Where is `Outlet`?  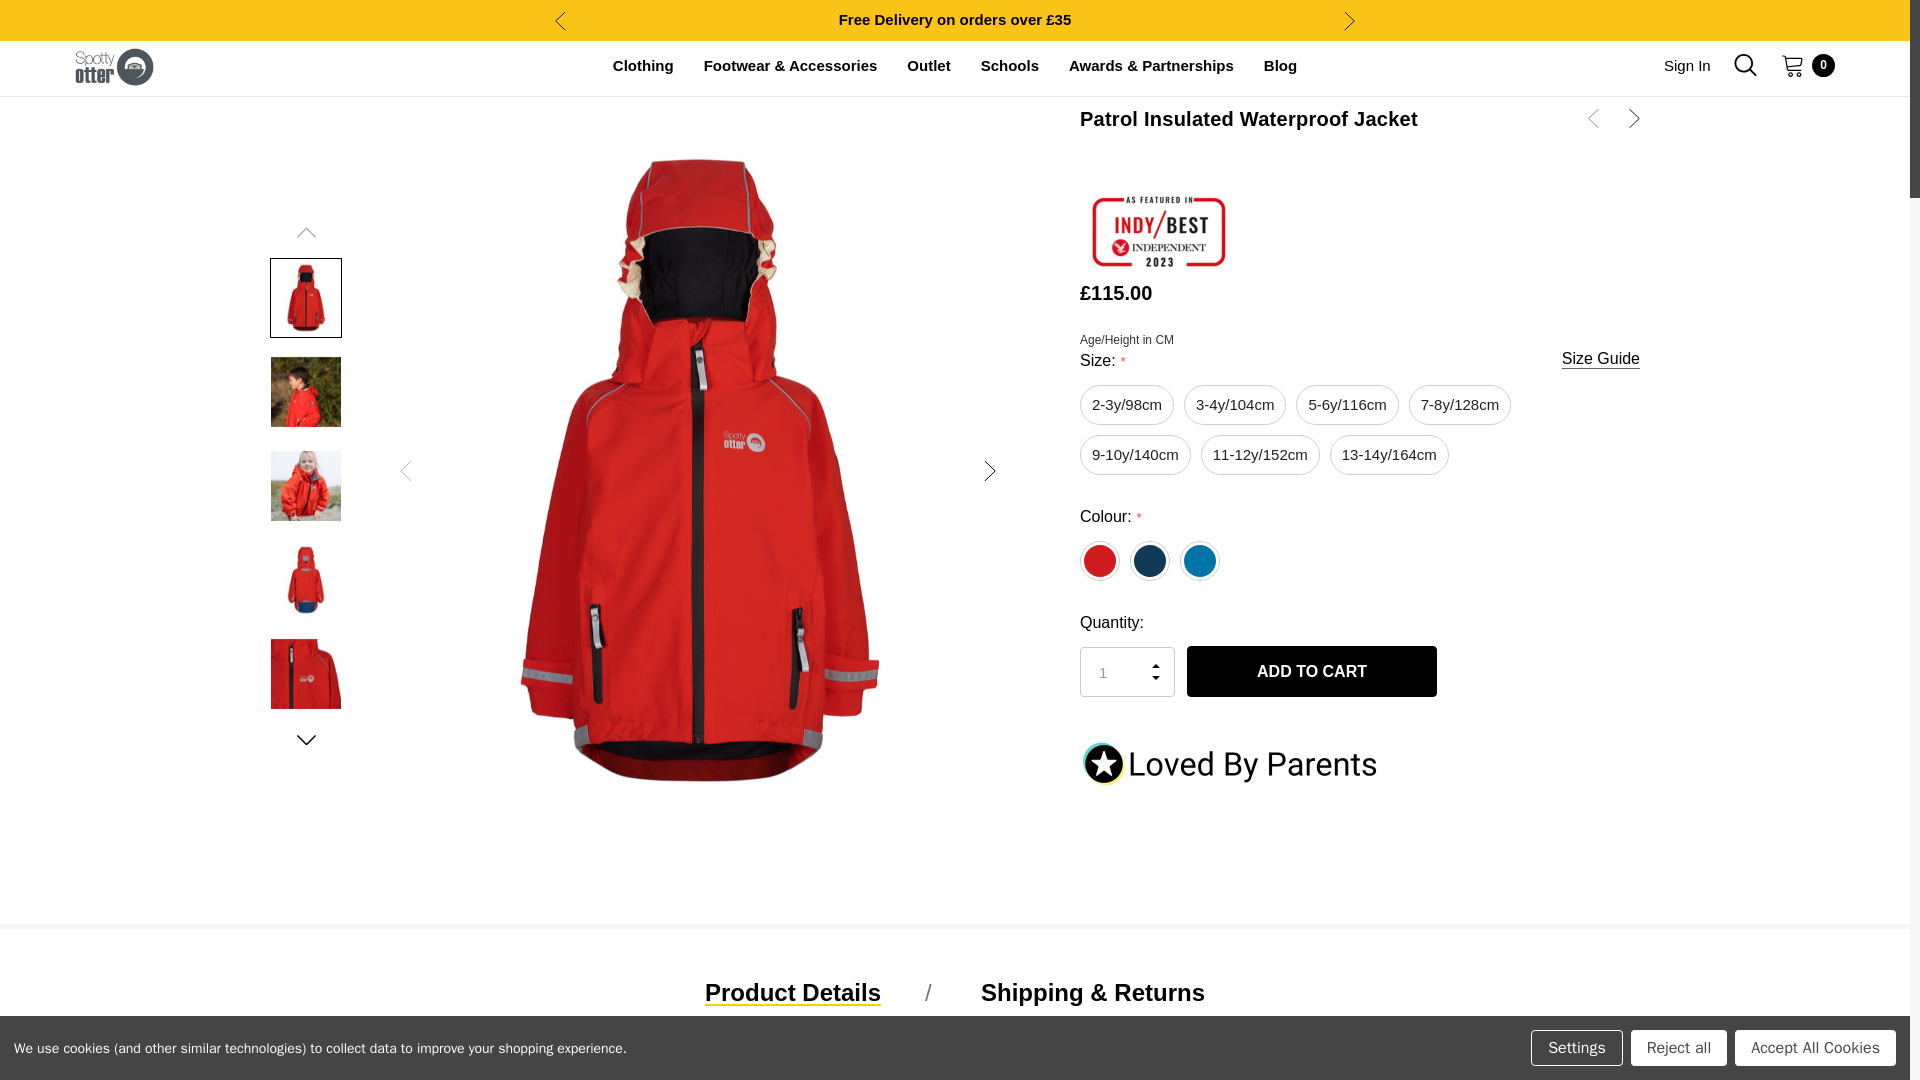 Outlet is located at coordinates (928, 66).